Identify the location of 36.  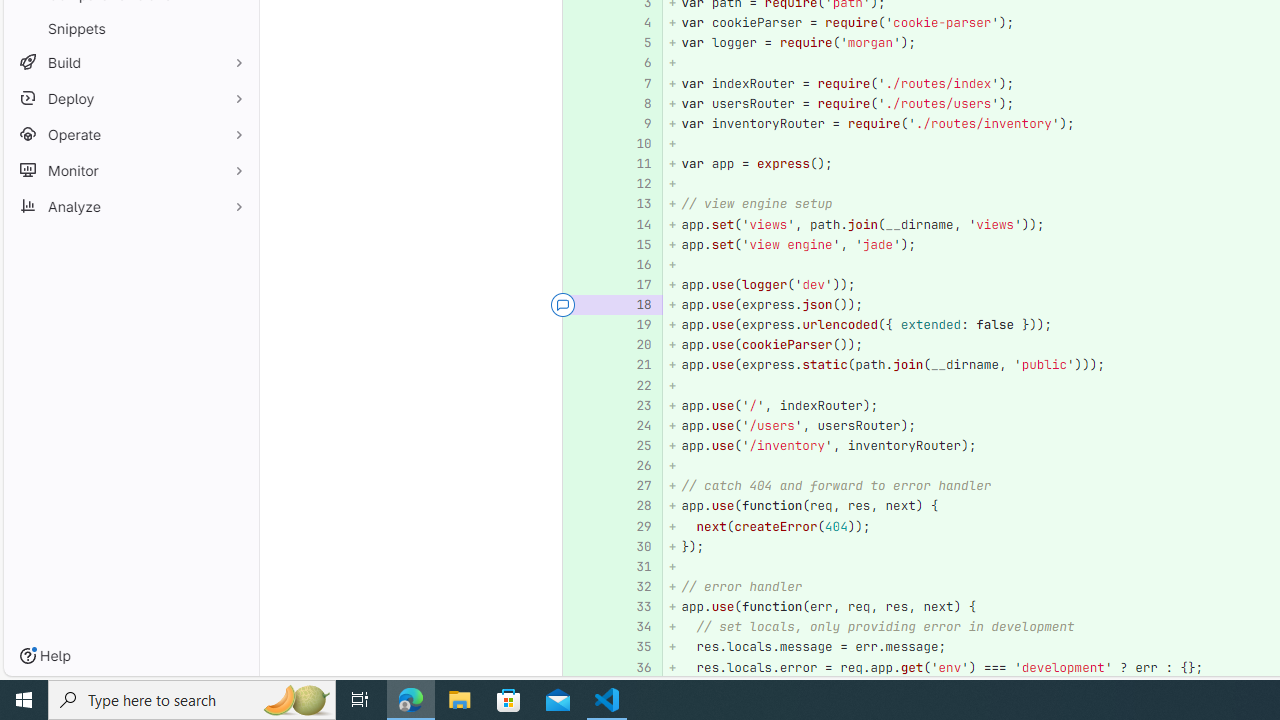
(637, 667).